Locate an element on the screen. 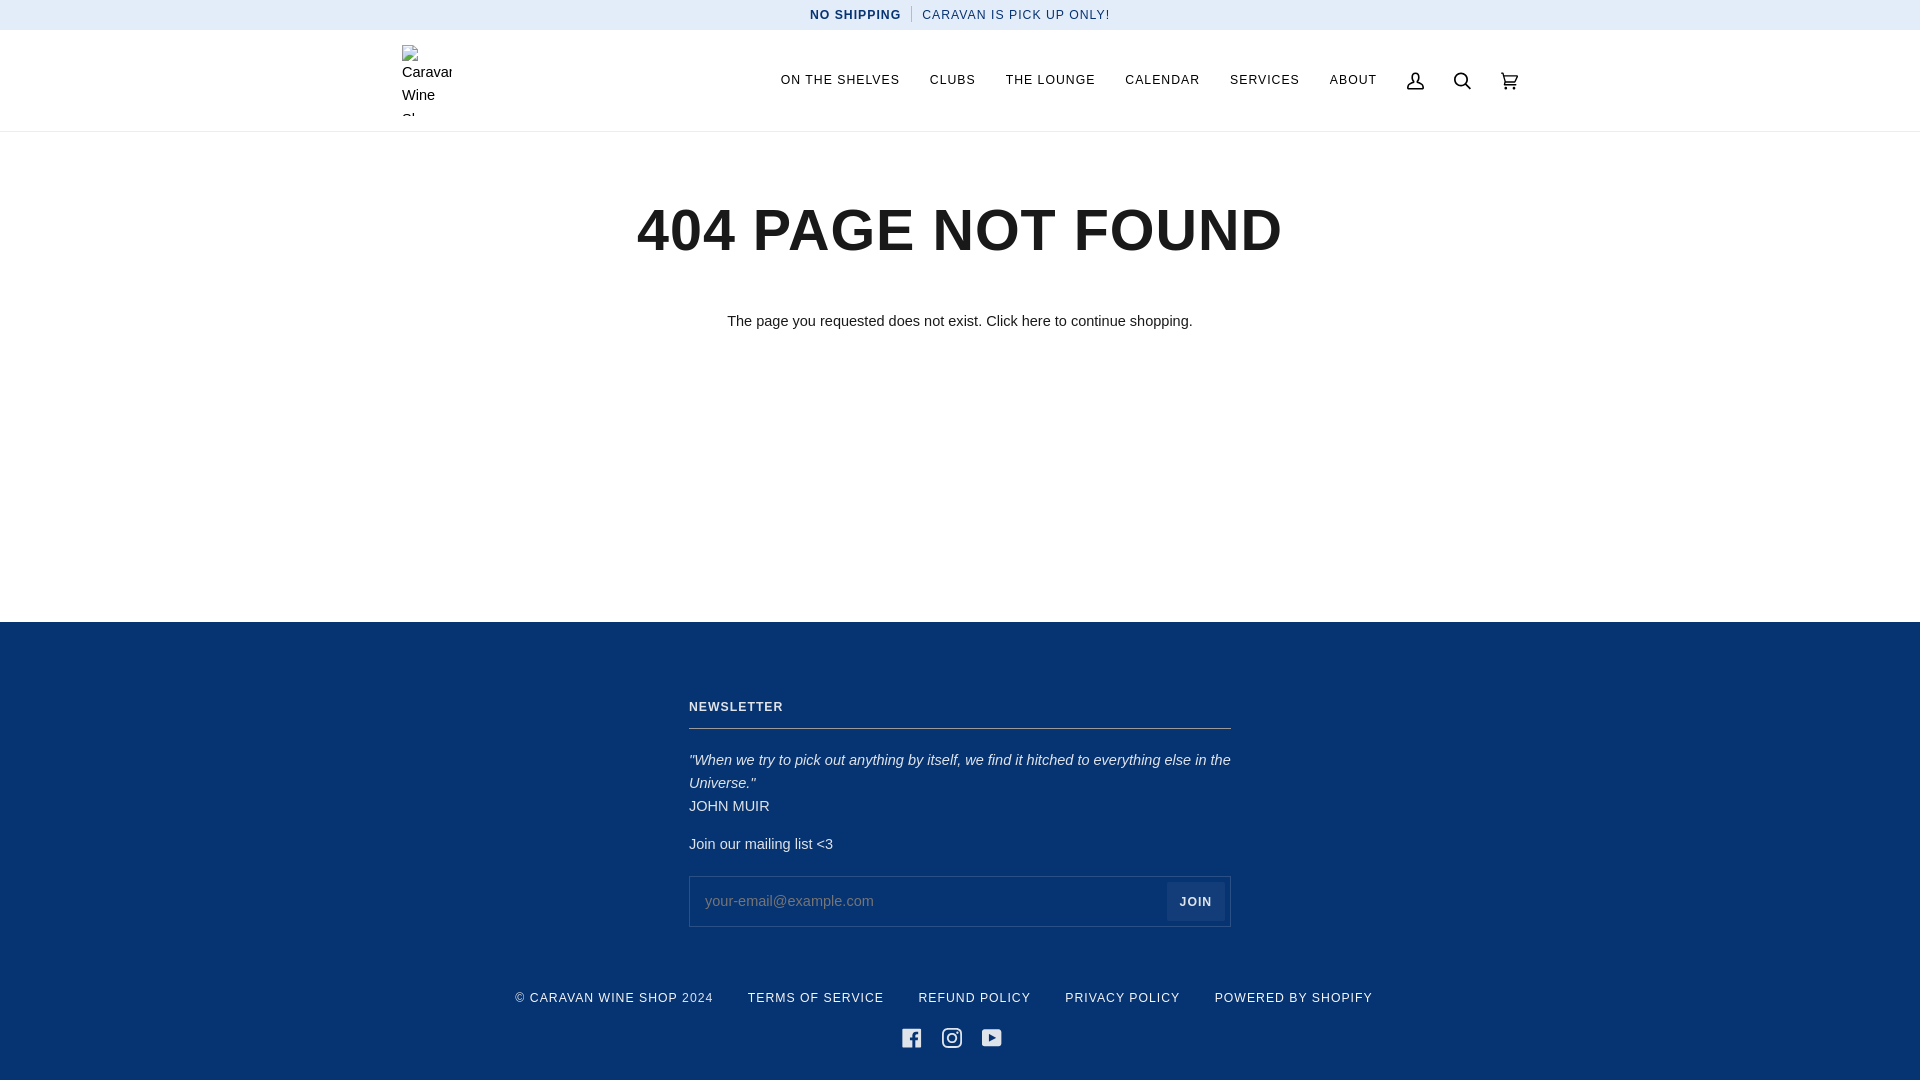 Image resolution: width=1920 pixels, height=1080 pixels. THE LOUNGE is located at coordinates (1050, 80).